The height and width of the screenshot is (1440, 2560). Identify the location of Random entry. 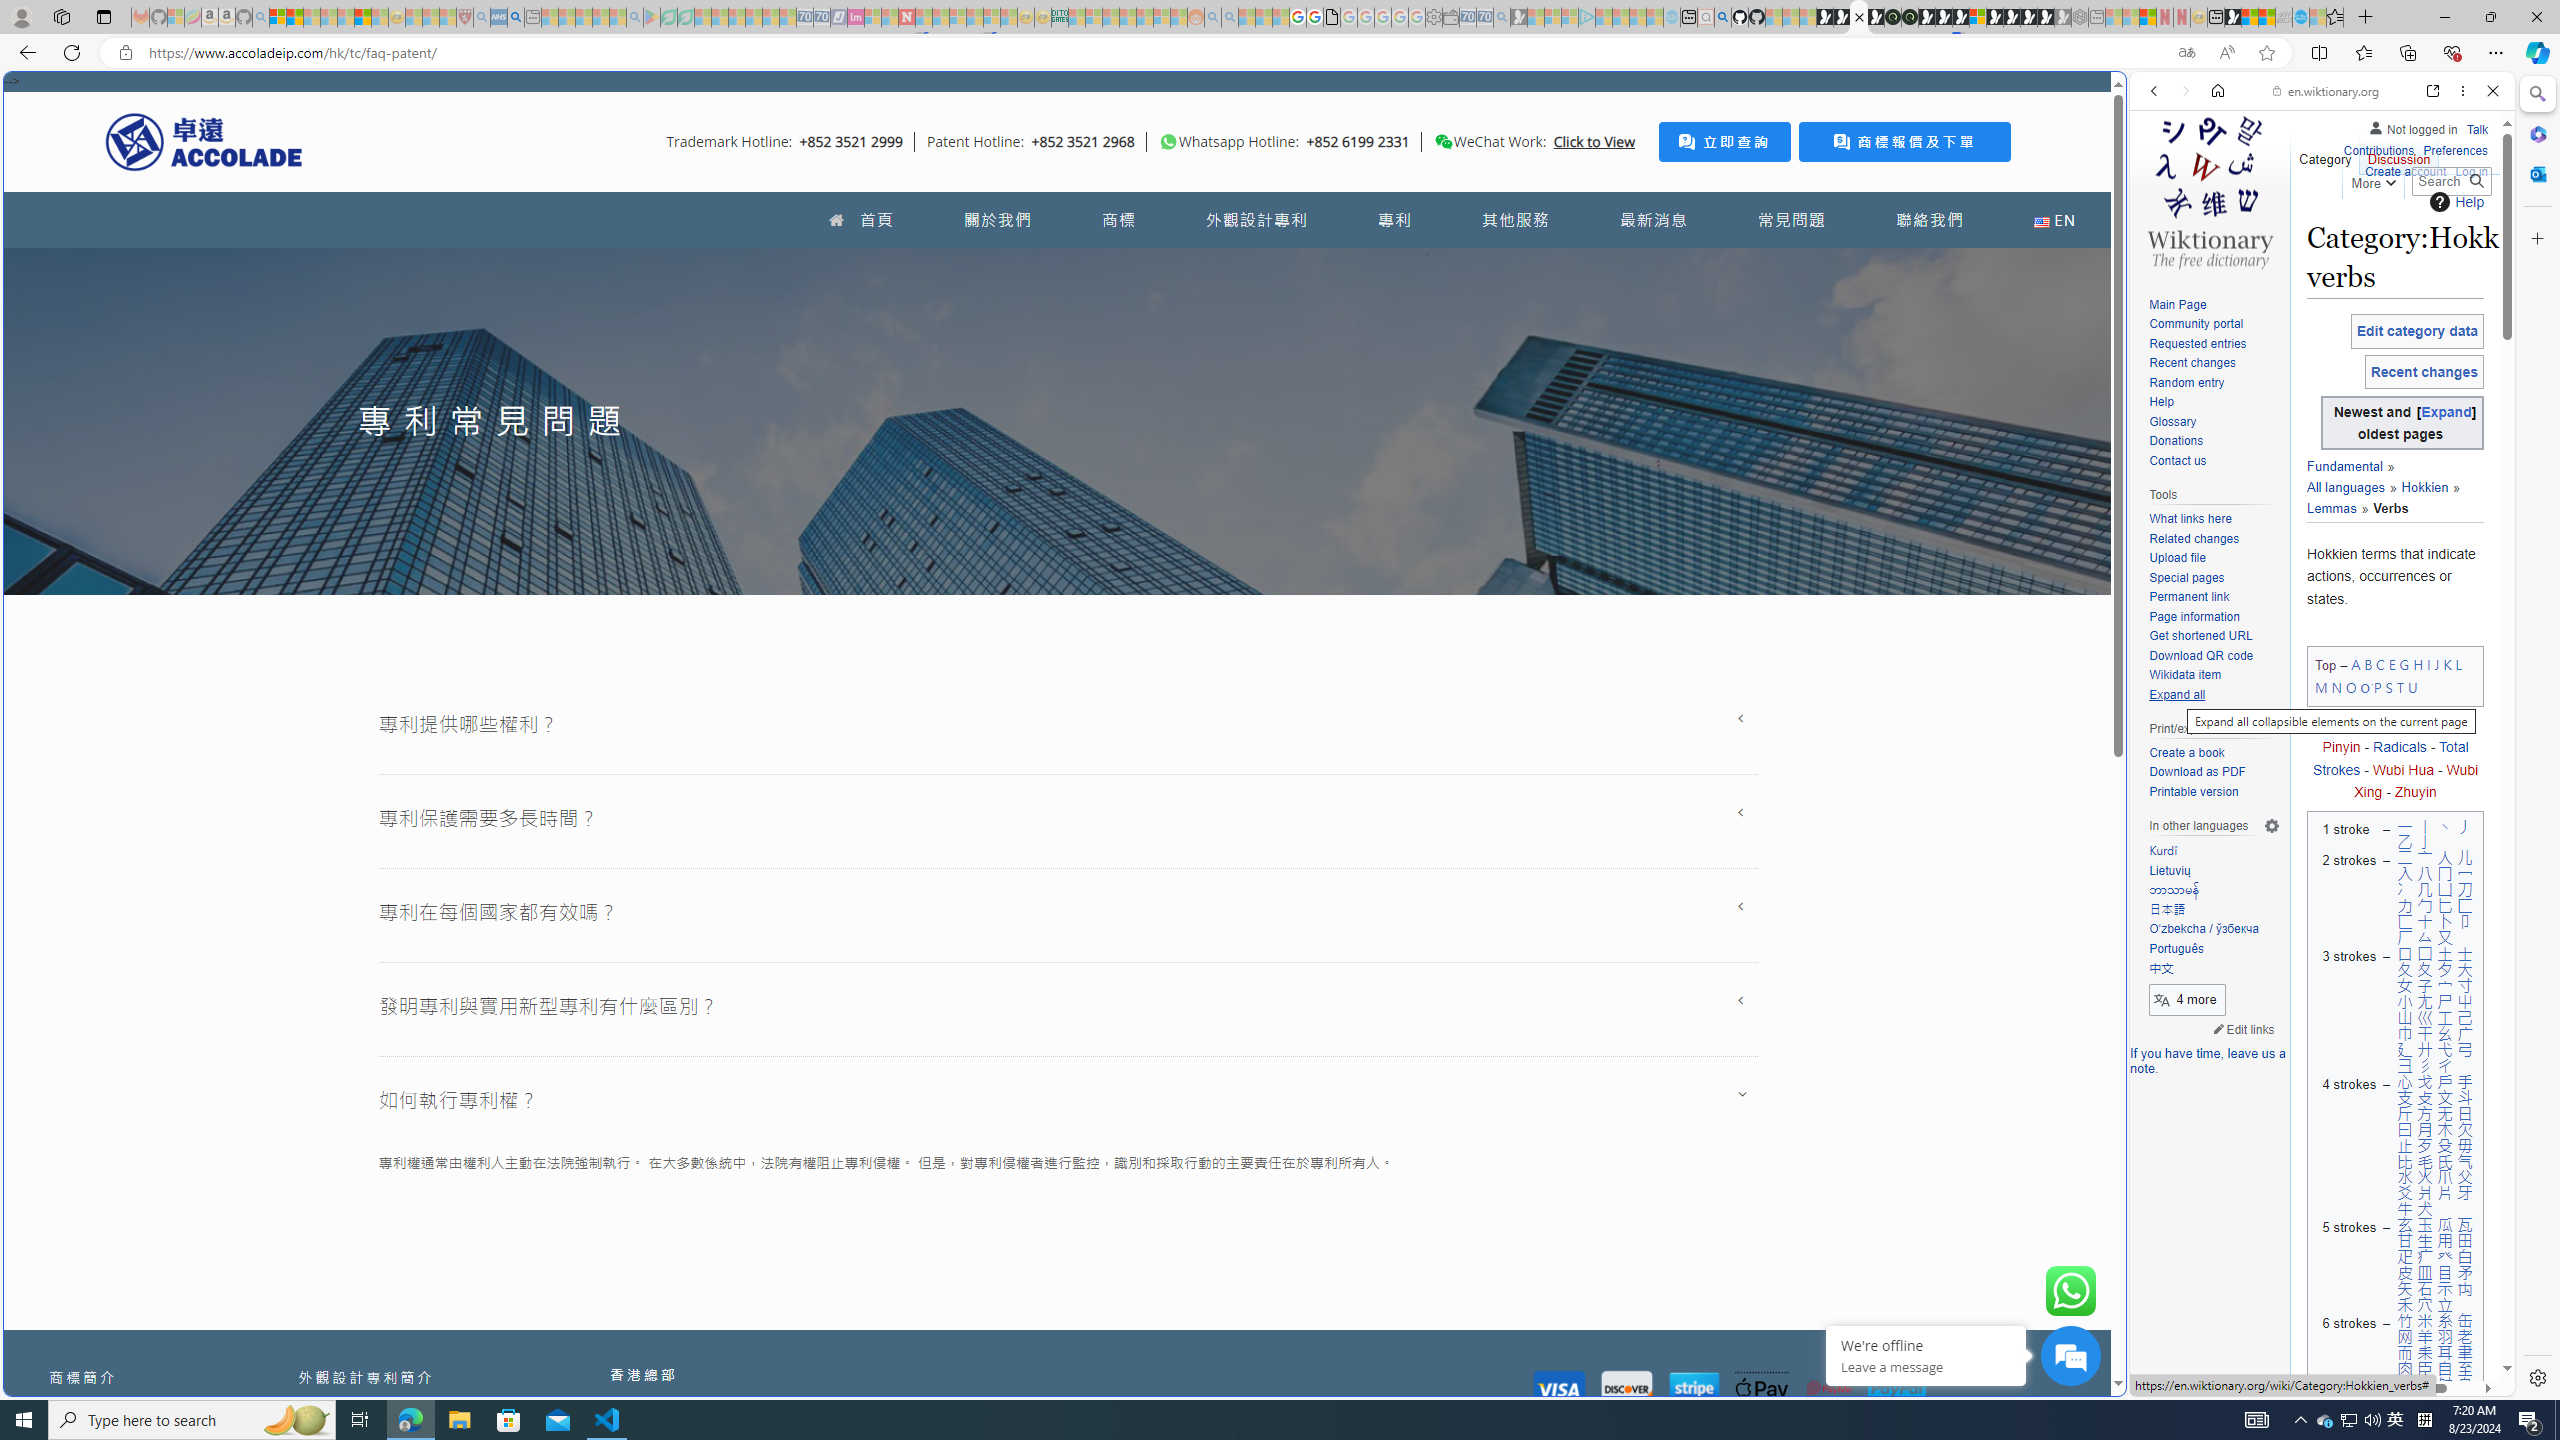
(2214, 383).